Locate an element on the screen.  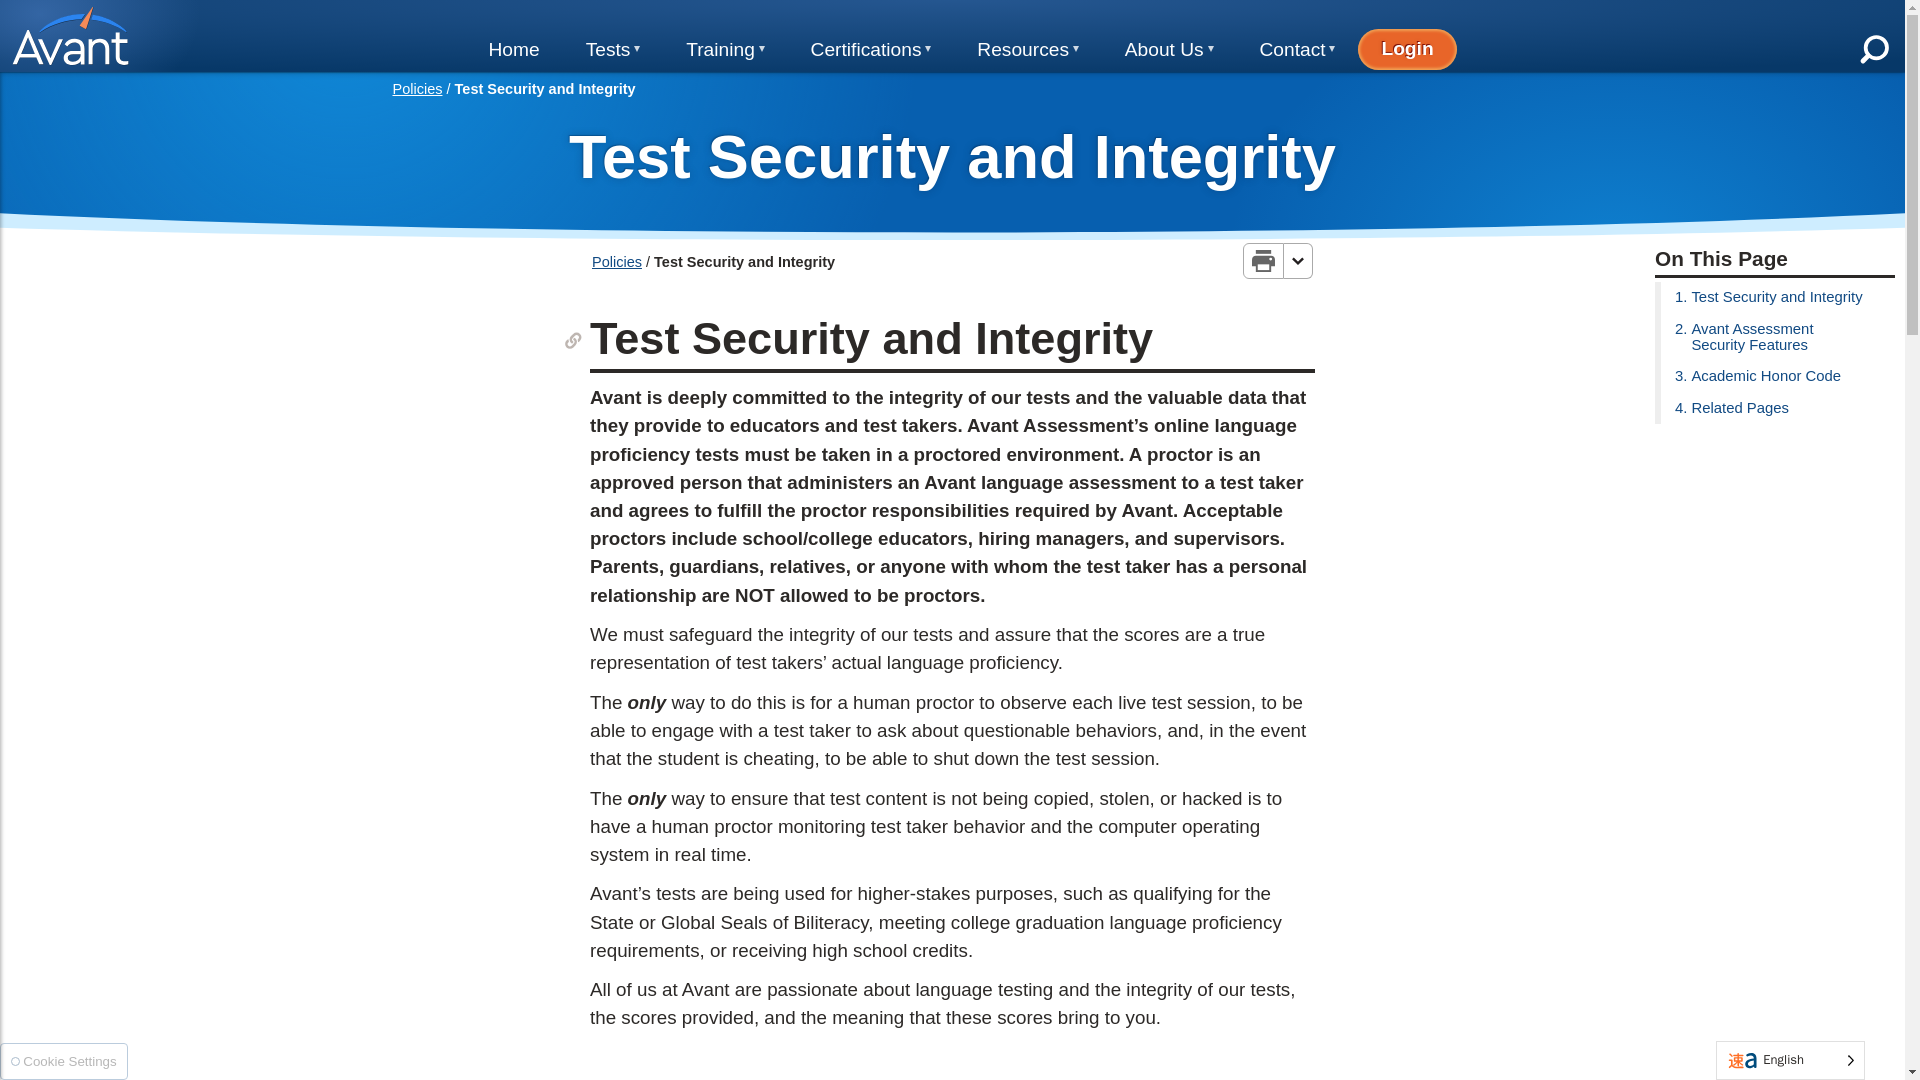
Resources is located at coordinates (1028, 50).